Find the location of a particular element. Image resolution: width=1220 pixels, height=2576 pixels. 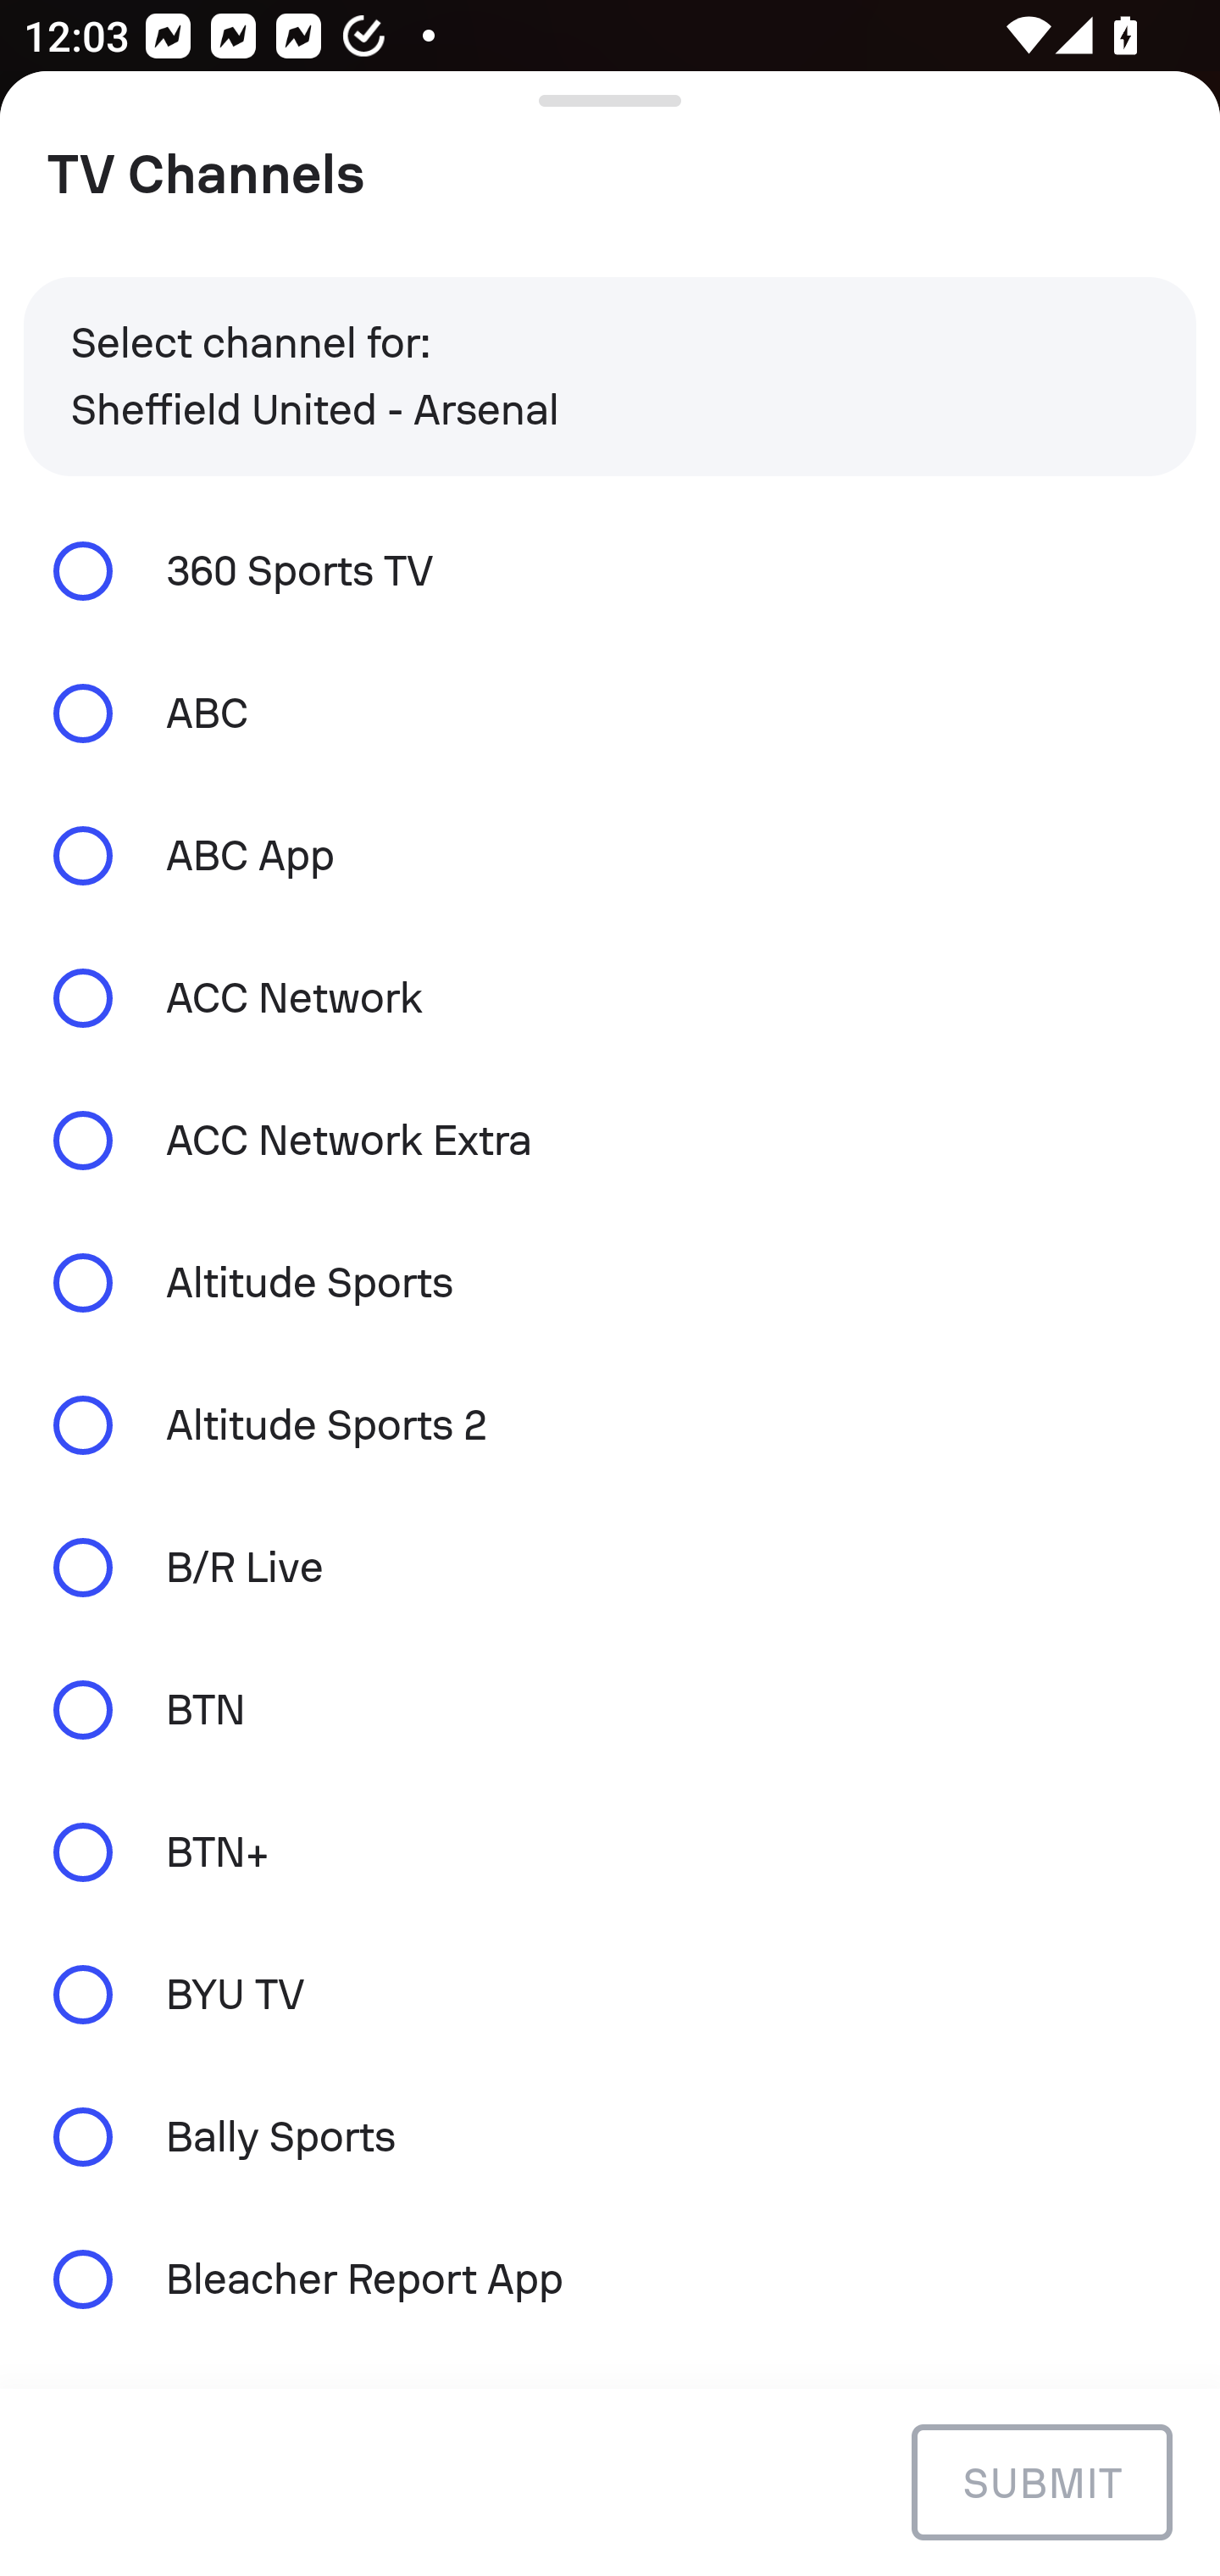

Altitude Sports is located at coordinates (610, 1283).